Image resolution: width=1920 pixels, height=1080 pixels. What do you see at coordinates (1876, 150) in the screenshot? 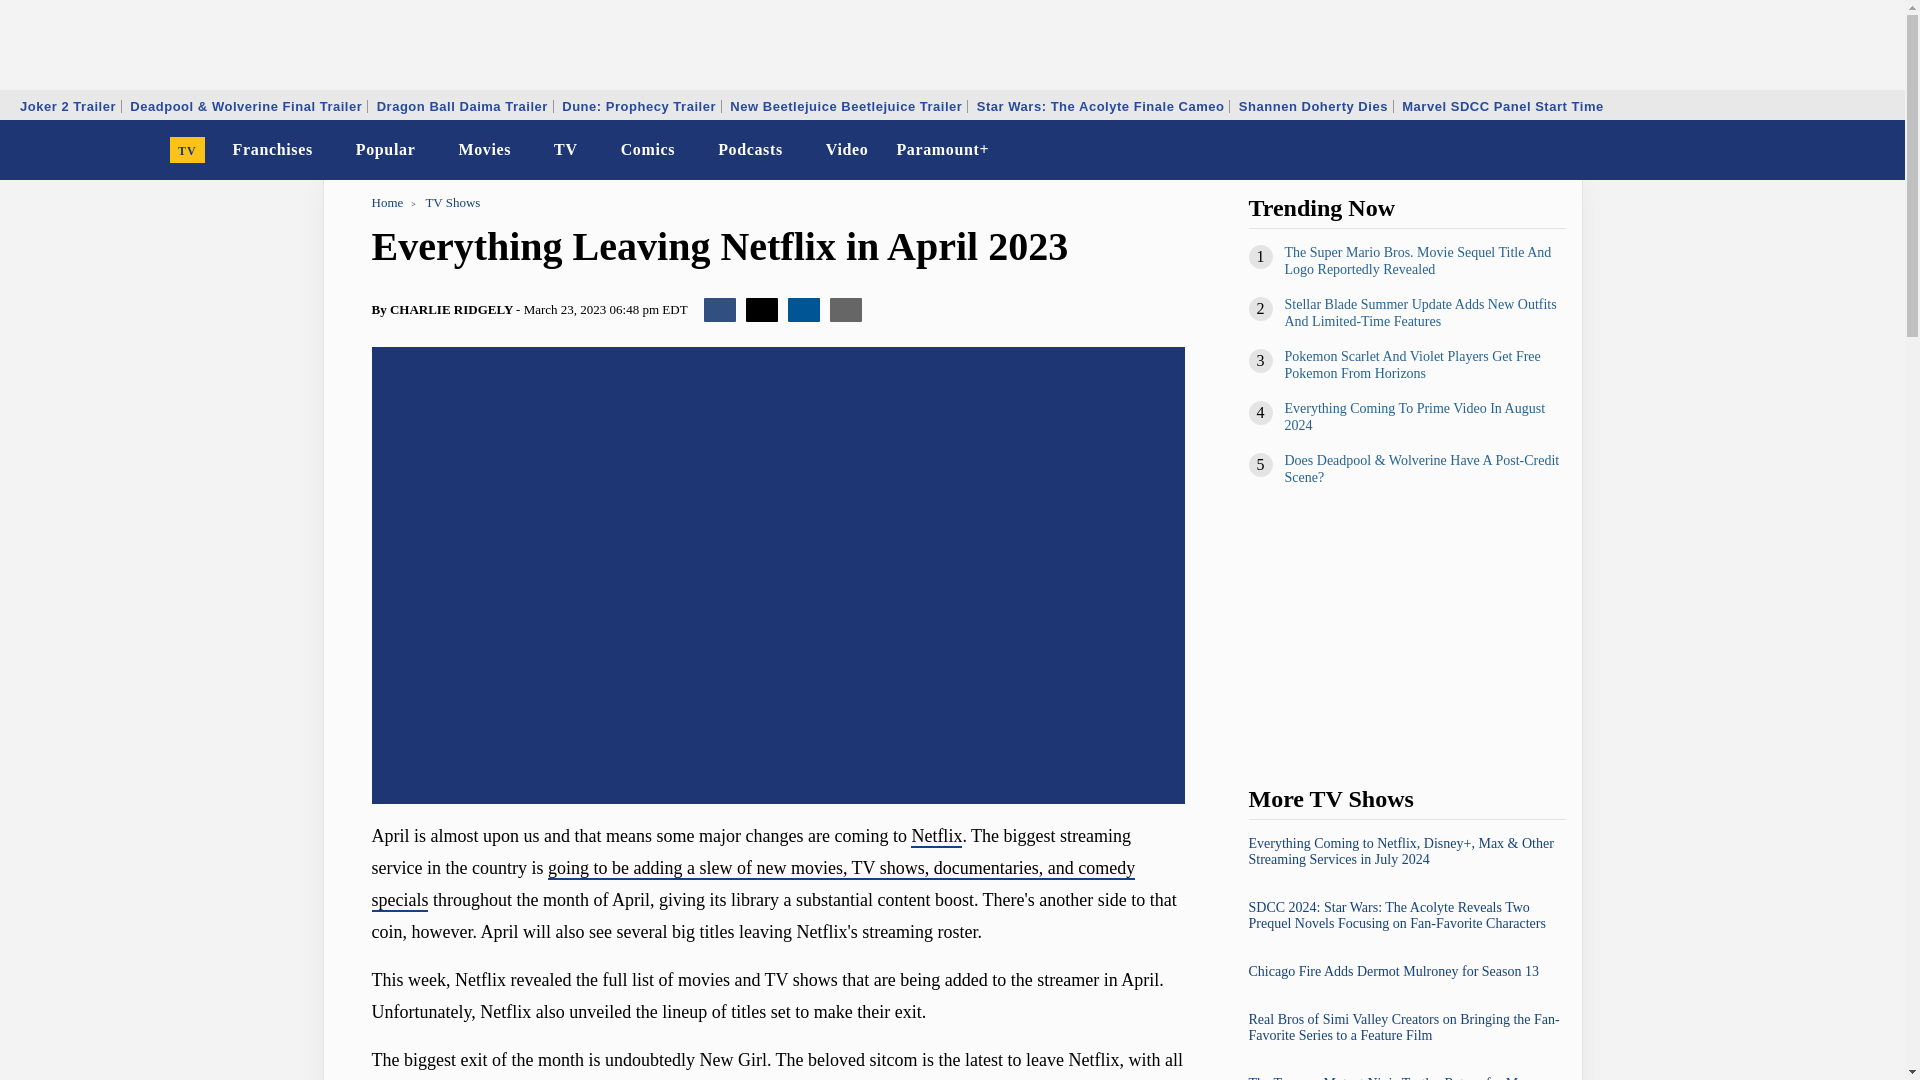
I see `Search` at bounding box center [1876, 150].